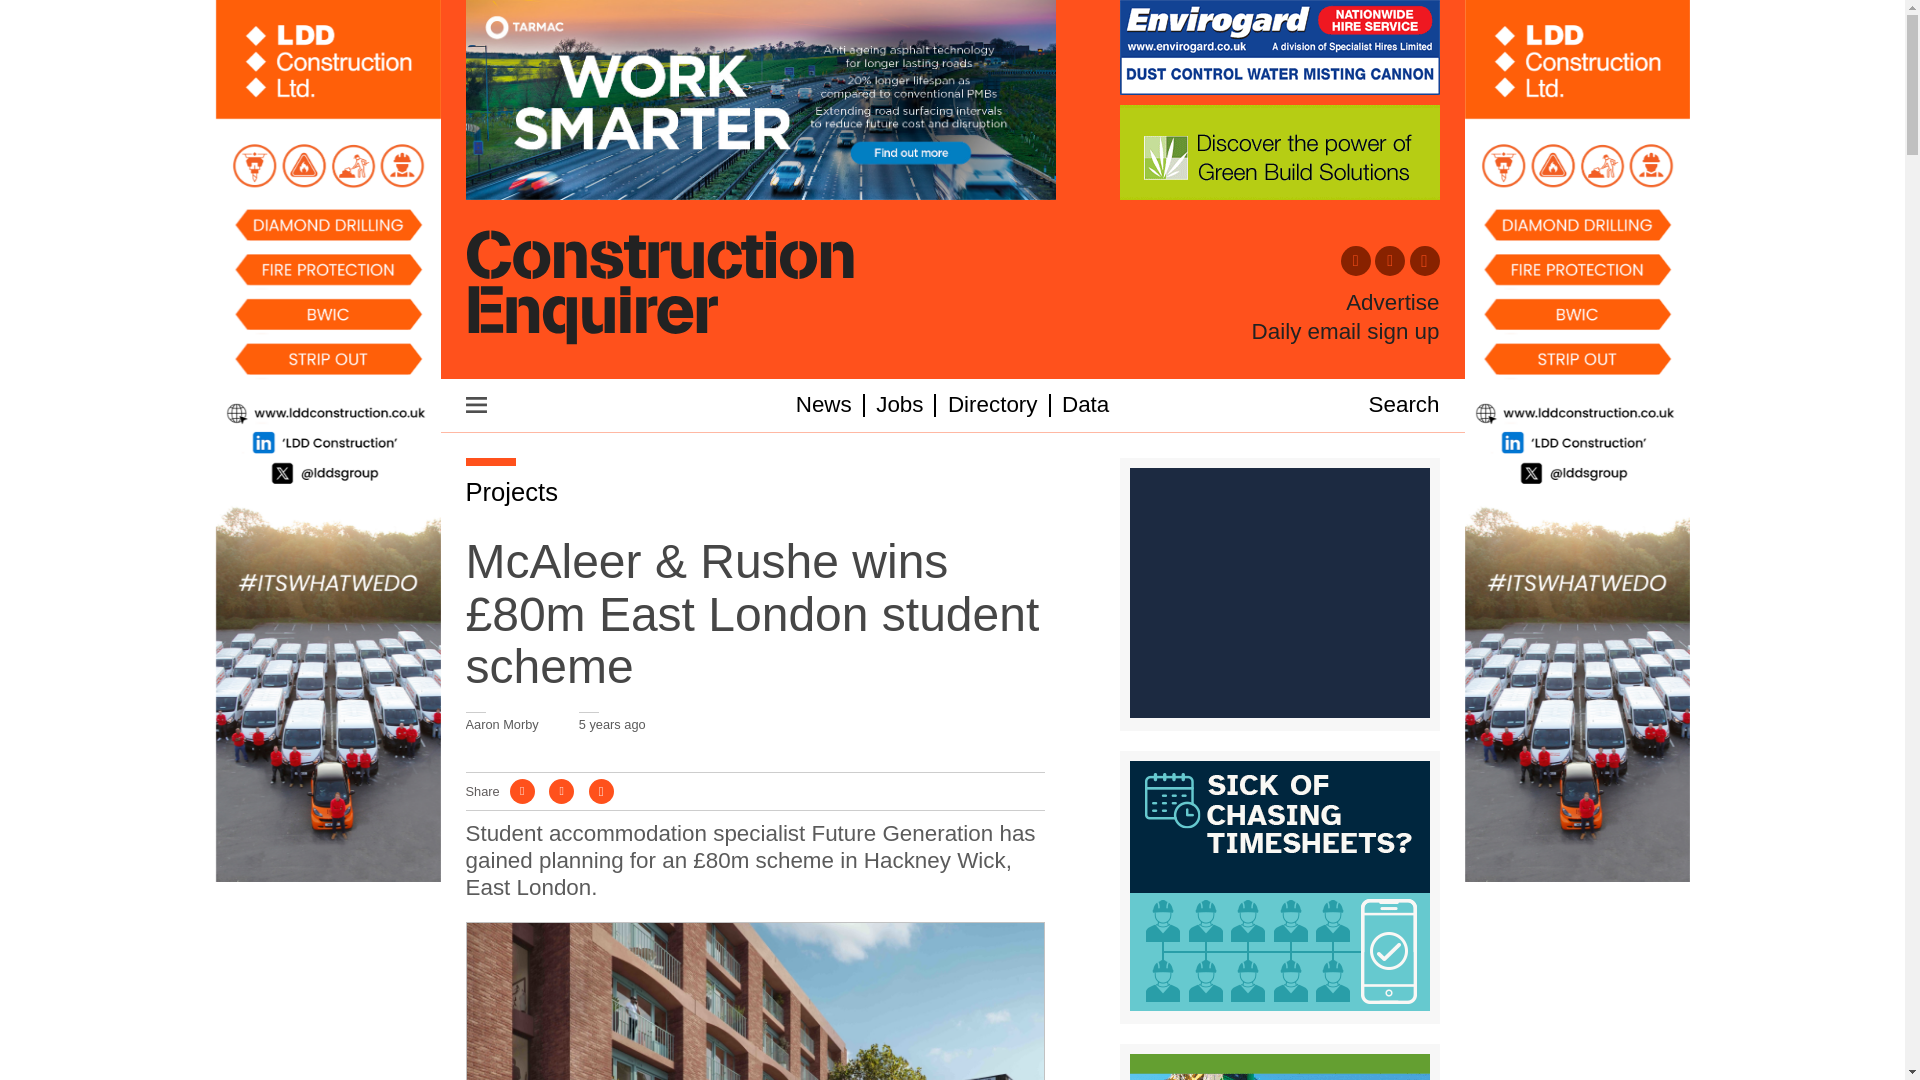 This screenshot has width=1920, height=1080. Describe the element at coordinates (1346, 331) in the screenshot. I see `Daily email sign up` at that location.